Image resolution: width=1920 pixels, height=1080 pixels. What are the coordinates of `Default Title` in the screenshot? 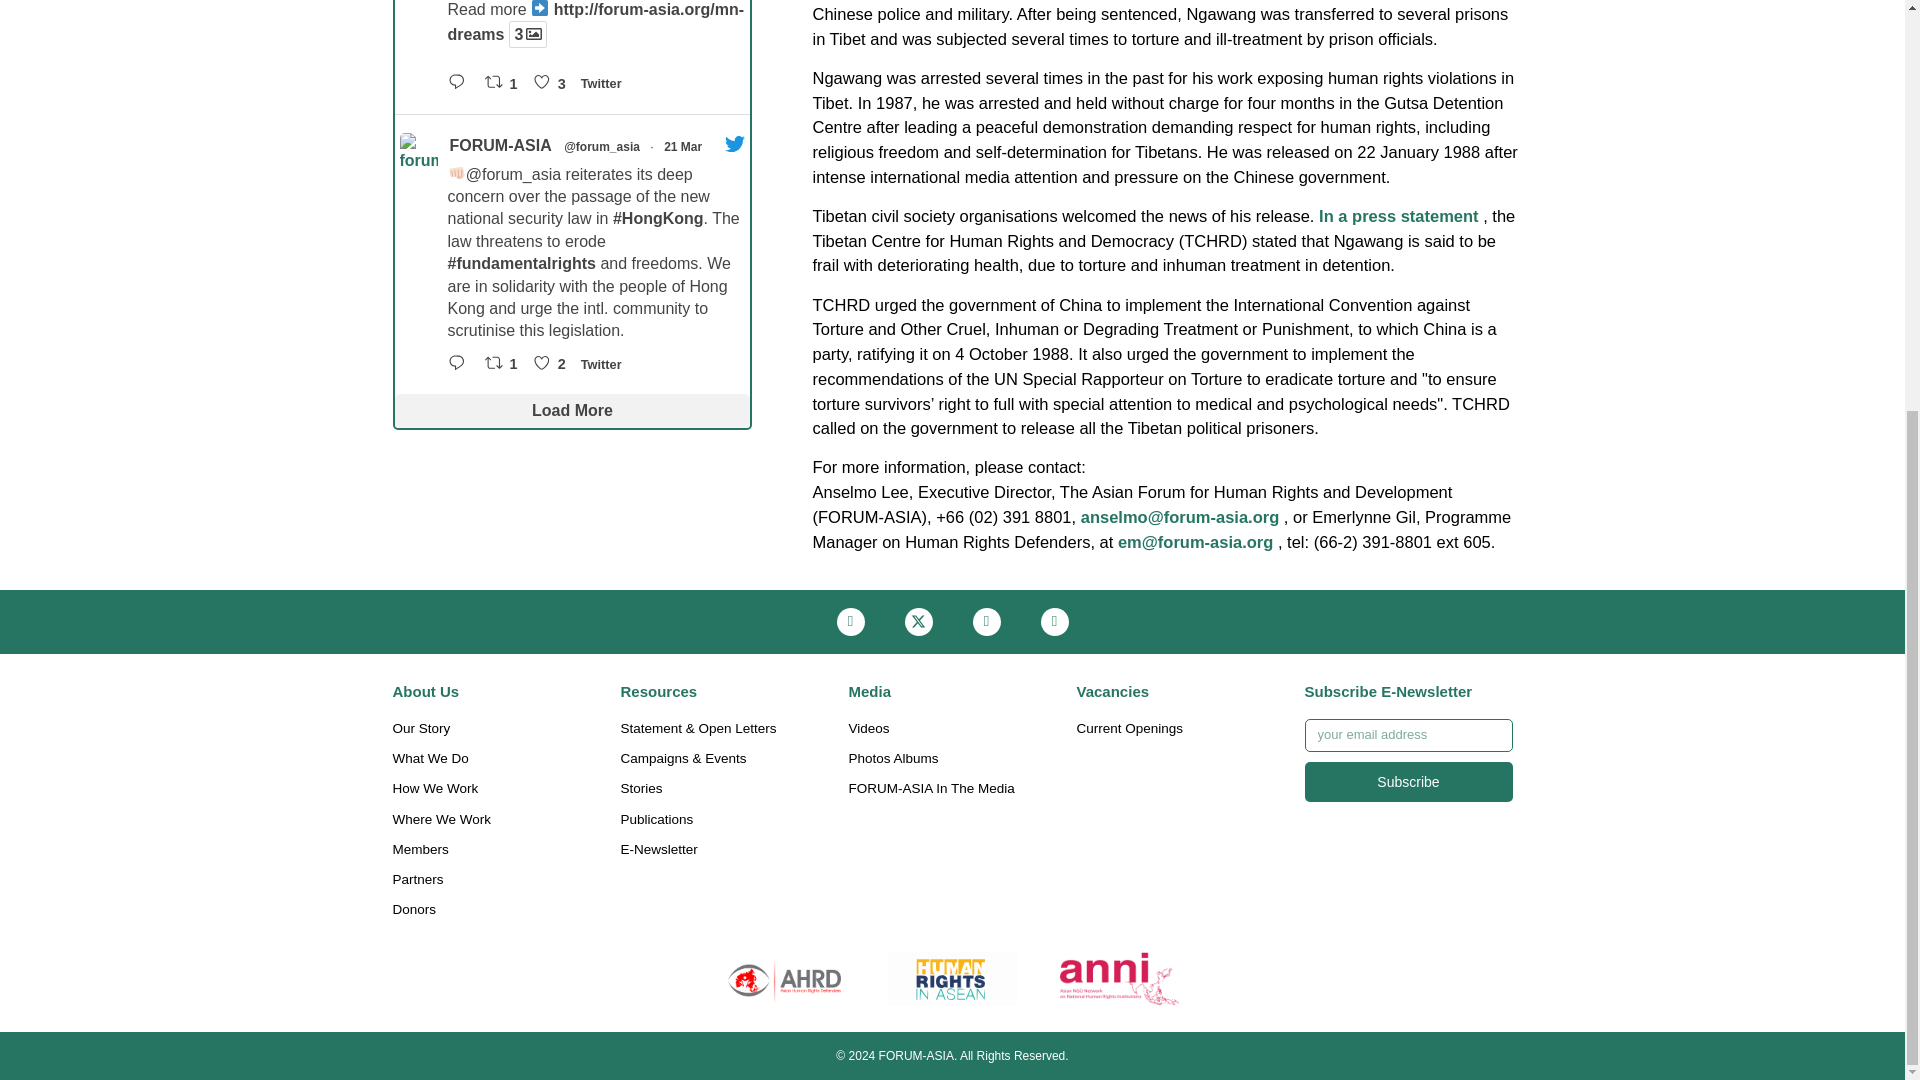 It's located at (1119, 978).